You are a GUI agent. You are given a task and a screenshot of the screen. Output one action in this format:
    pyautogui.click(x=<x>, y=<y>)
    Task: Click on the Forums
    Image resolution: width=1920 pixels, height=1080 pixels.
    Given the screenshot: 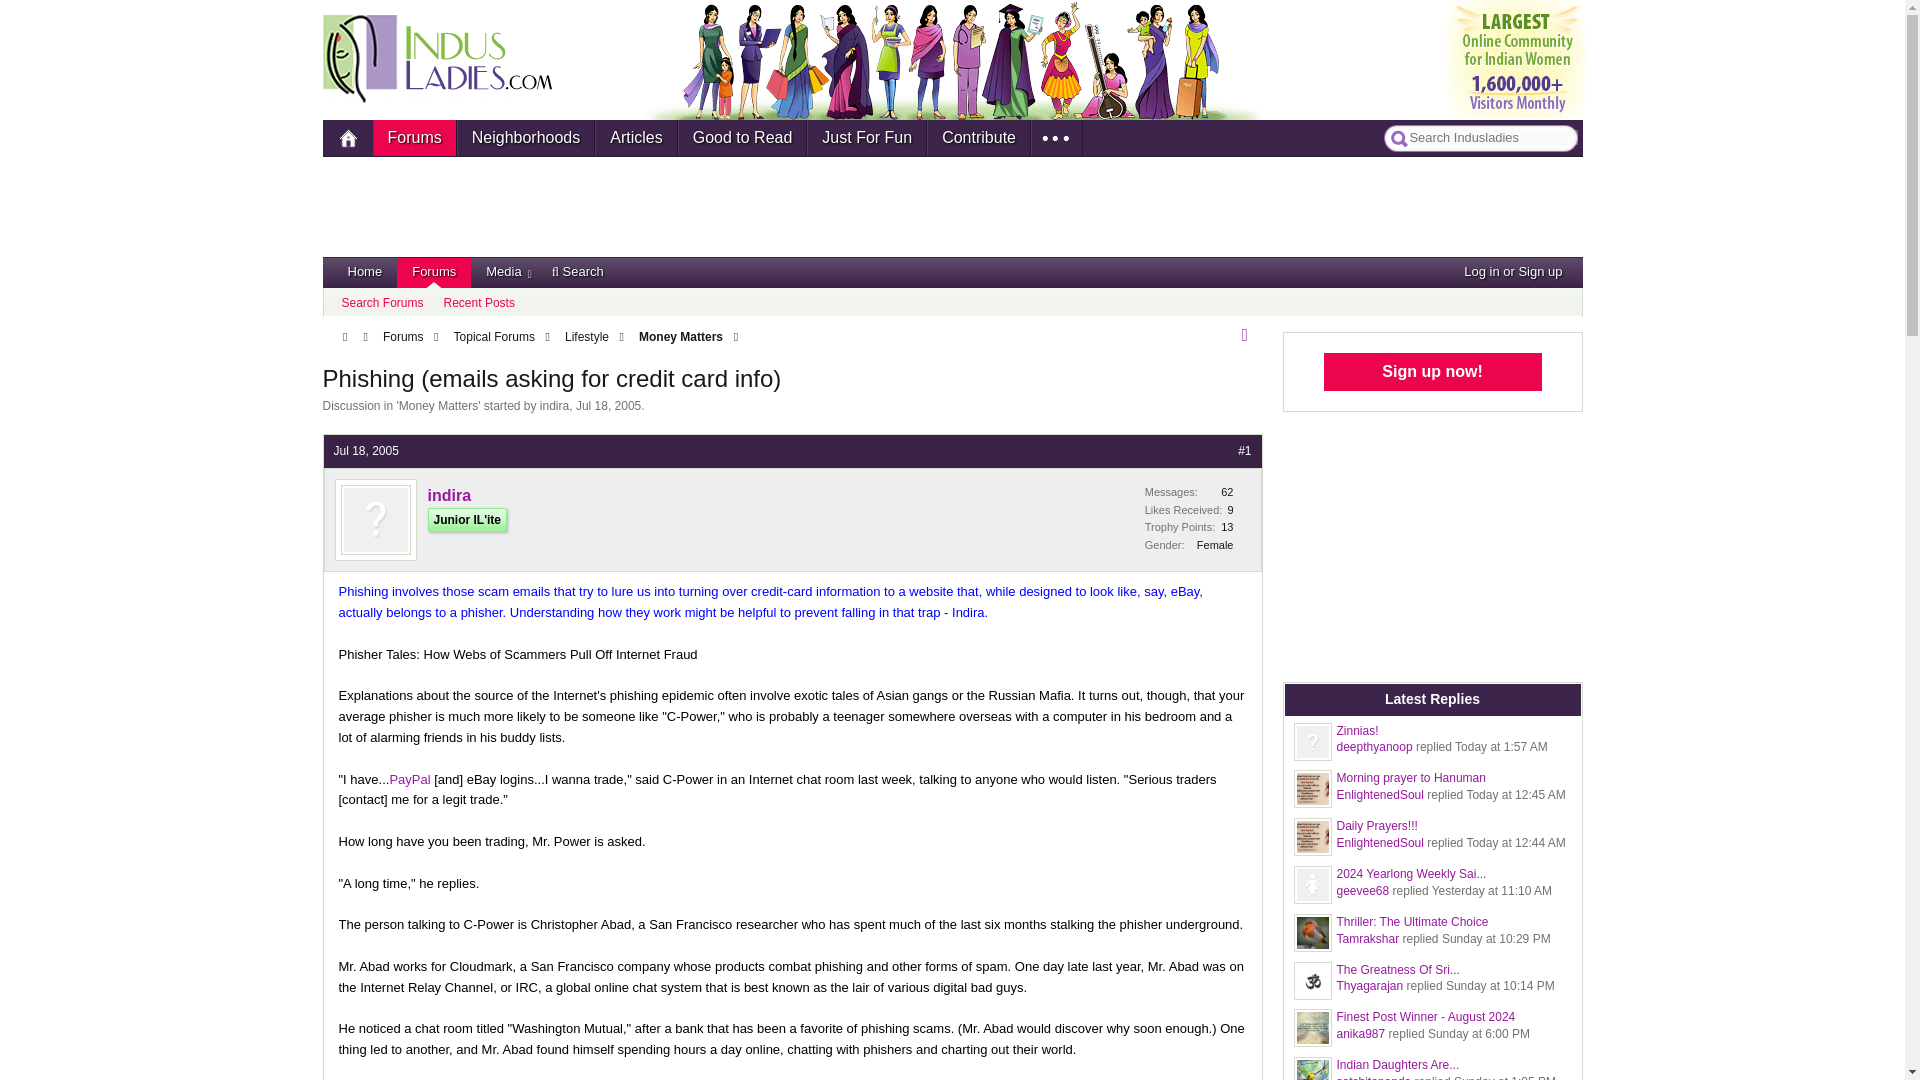 What is the action you would take?
    pyautogui.click(x=415, y=137)
    